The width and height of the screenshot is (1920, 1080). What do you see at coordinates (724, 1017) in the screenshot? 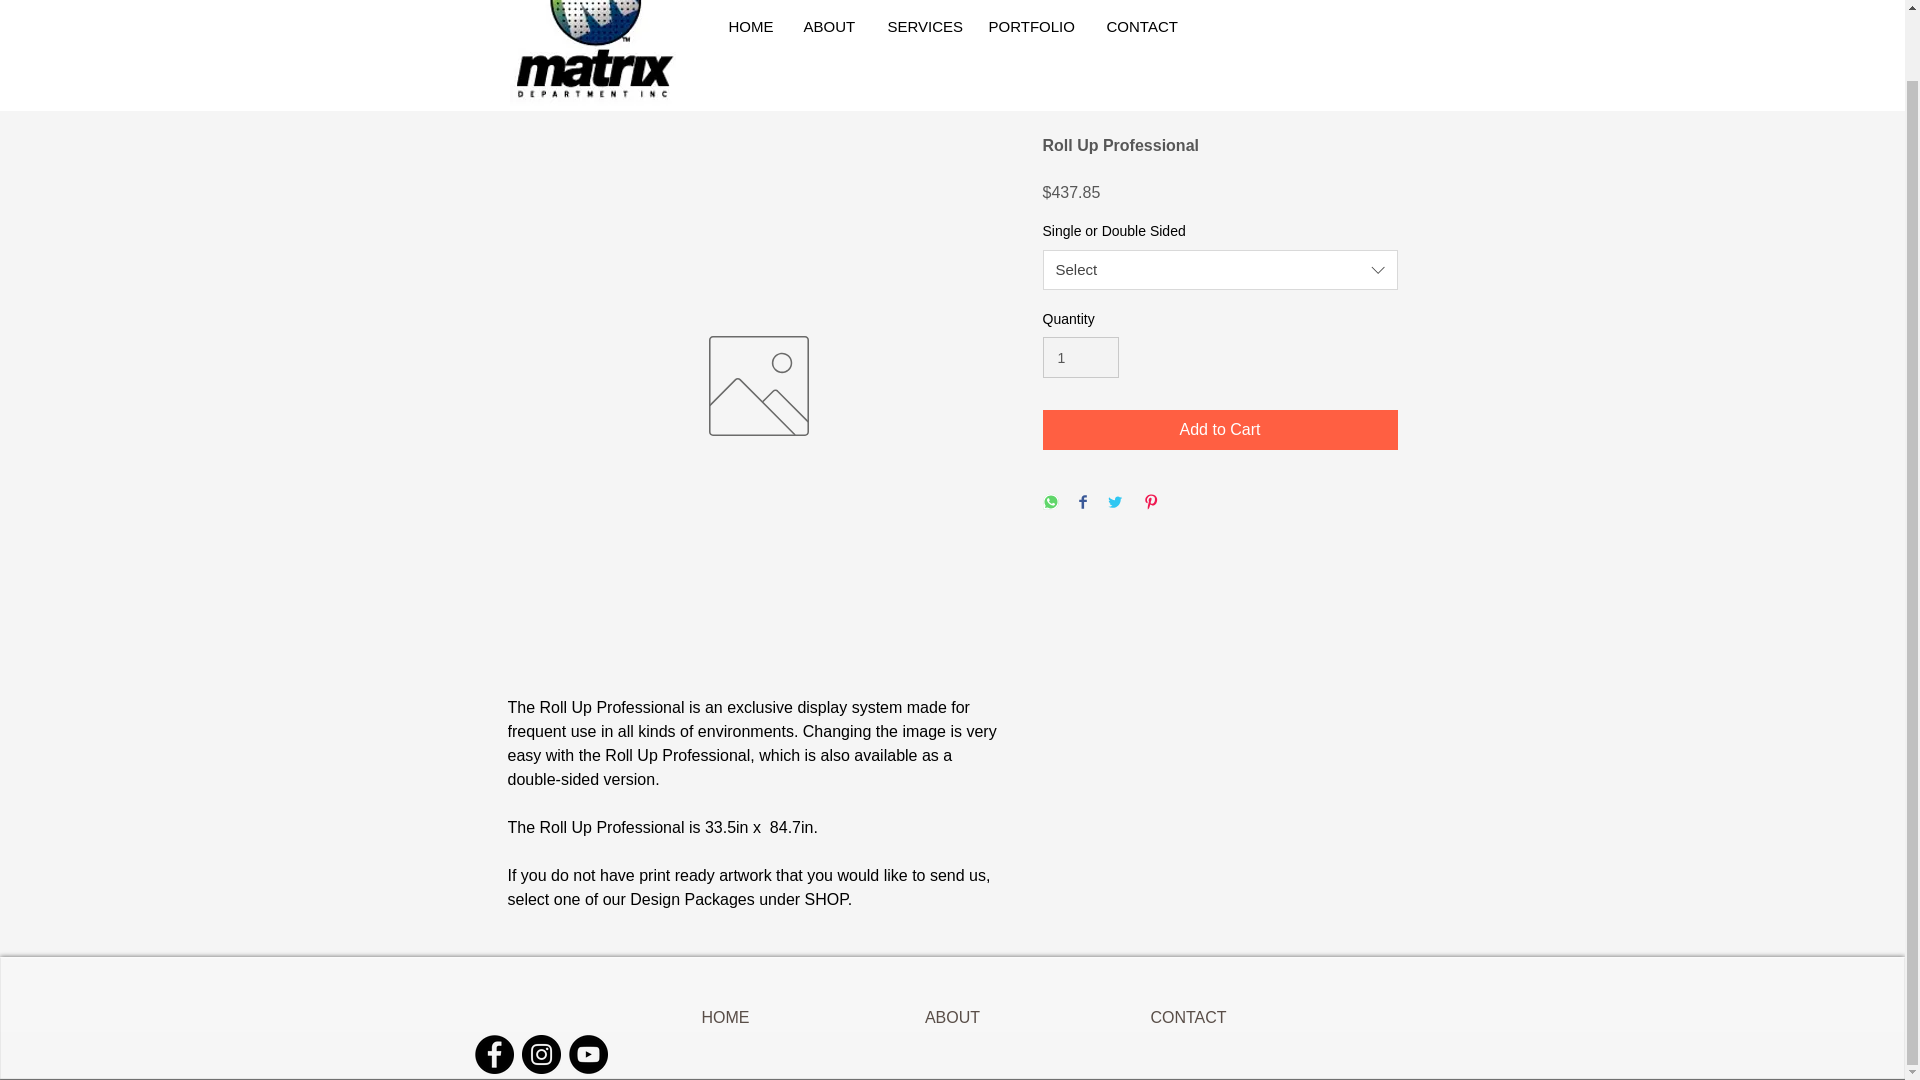
I see `HOME` at bounding box center [724, 1017].